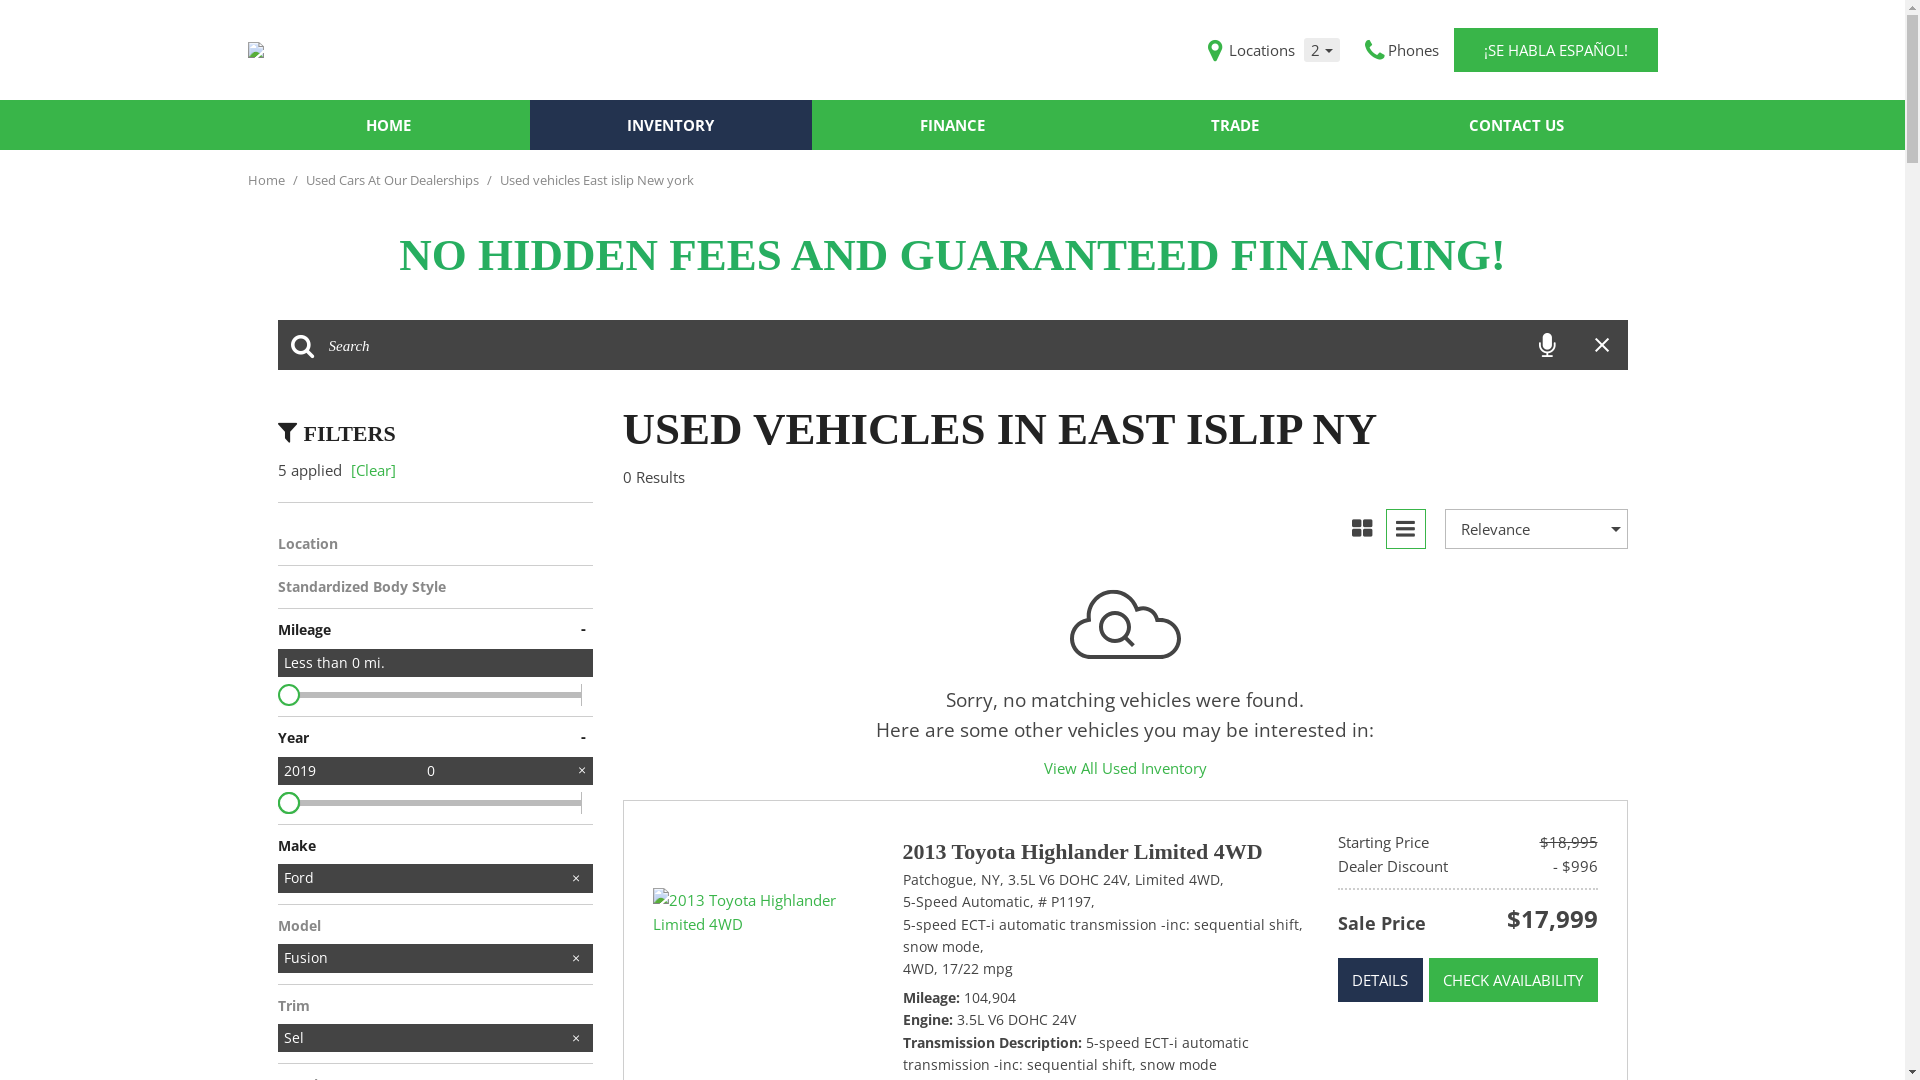  Describe the element at coordinates (394, 180) in the screenshot. I see `Used Cars At Our Dealerships` at that location.